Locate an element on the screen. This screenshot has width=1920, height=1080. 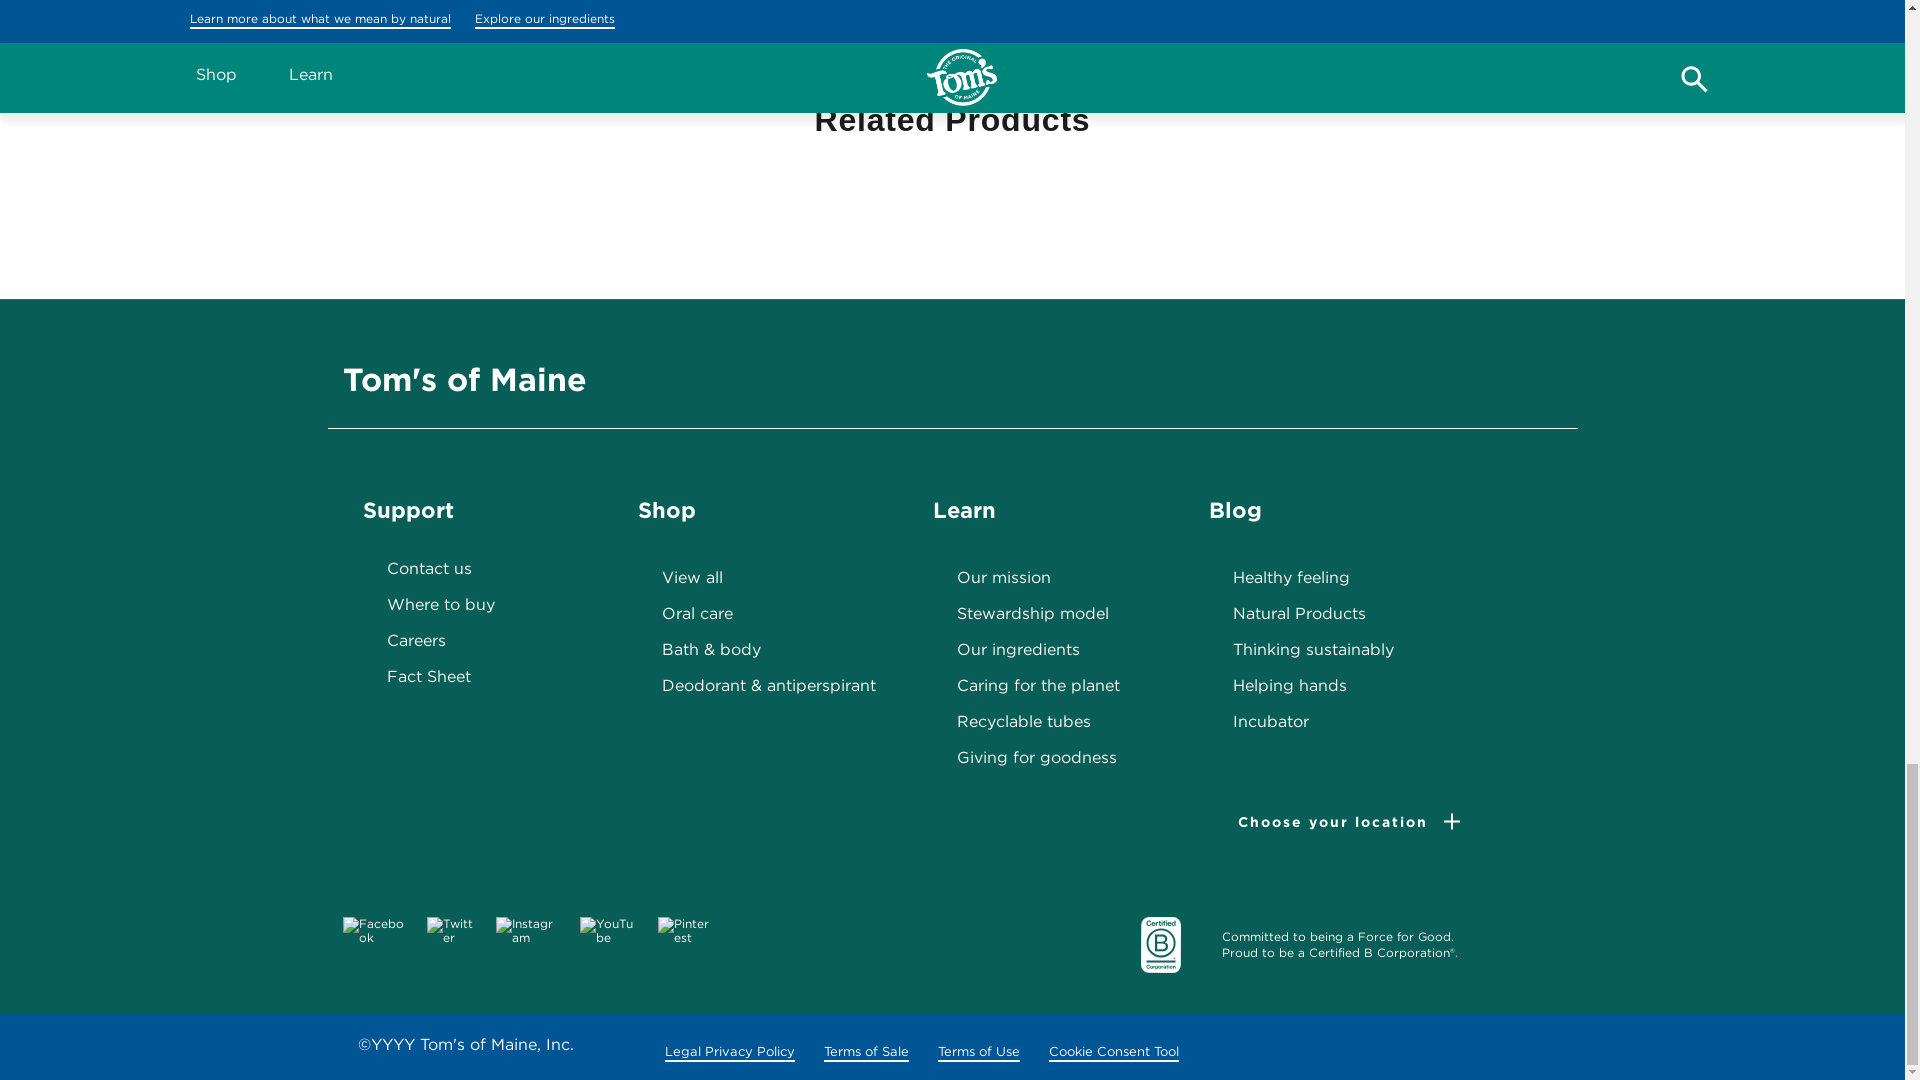
Choose your location is located at coordinates (1333, 822).